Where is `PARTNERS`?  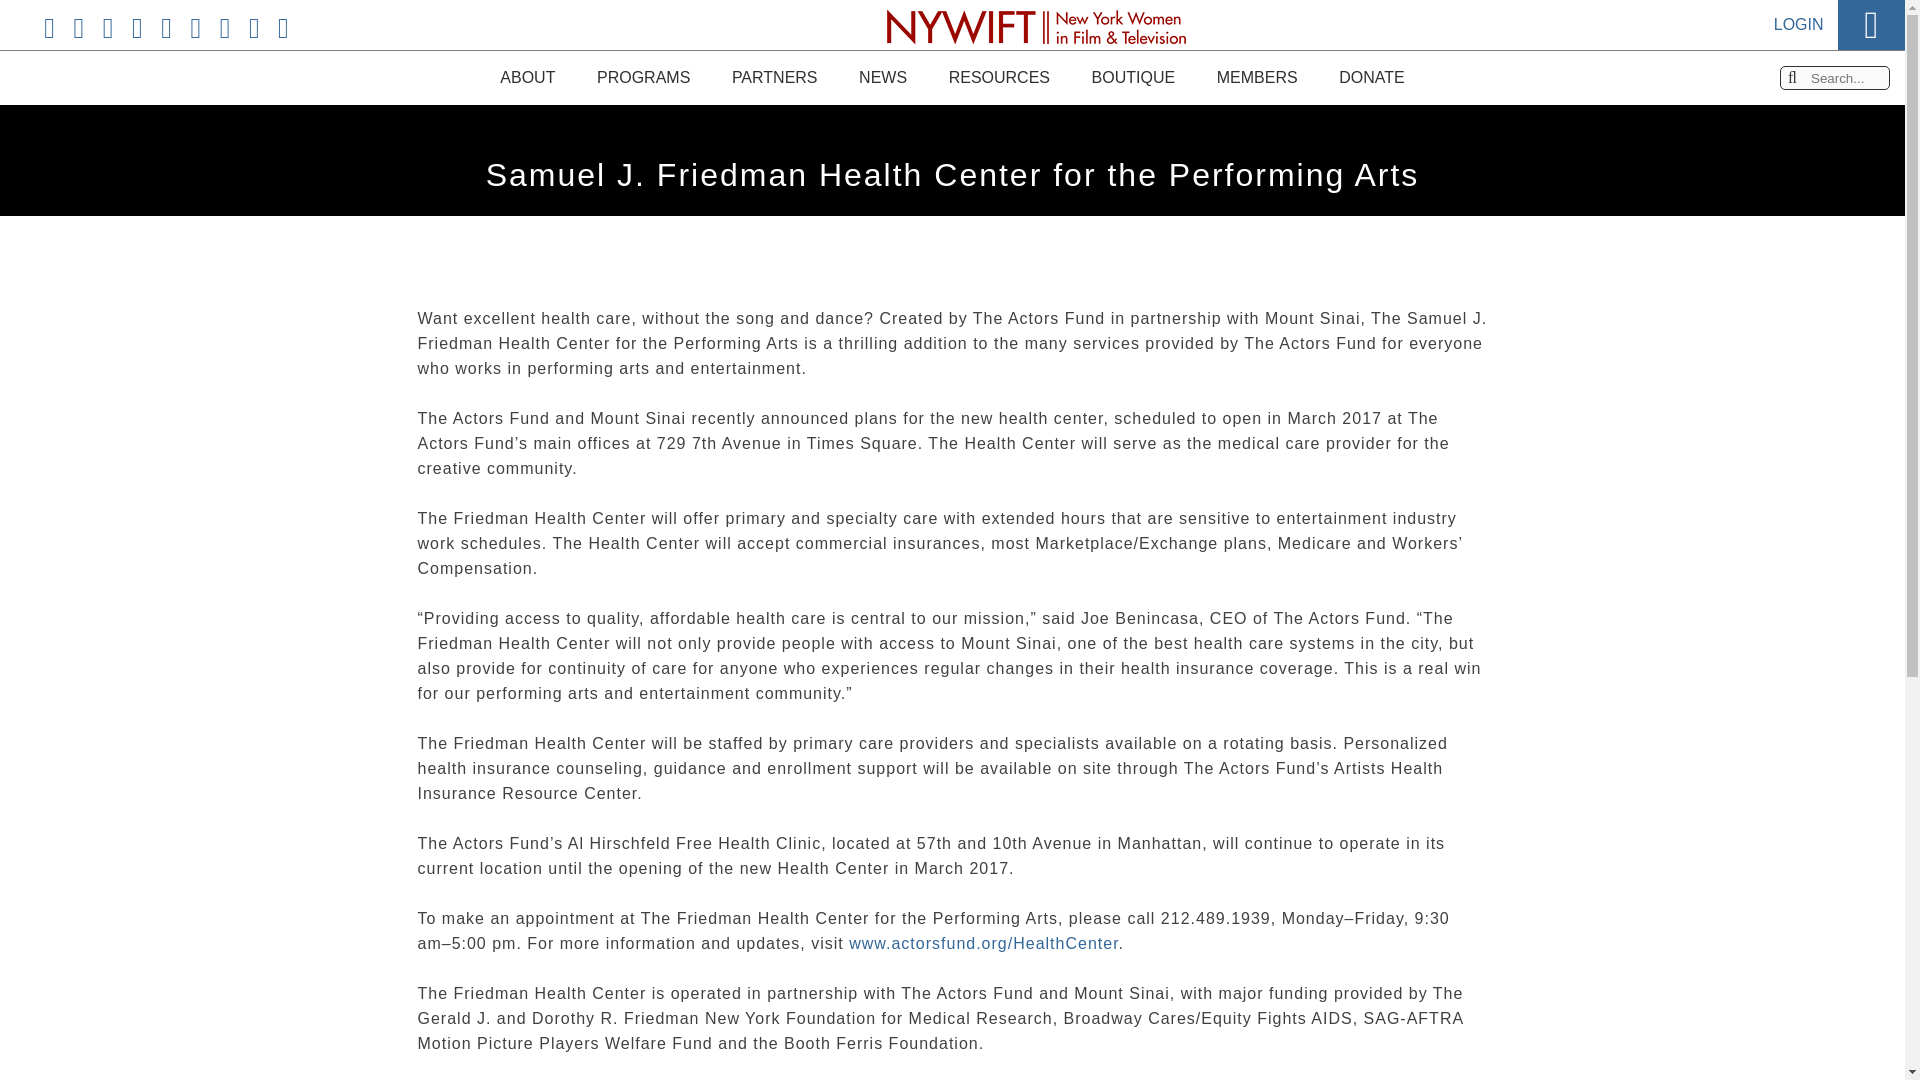 PARTNERS is located at coordinates (774, 77).